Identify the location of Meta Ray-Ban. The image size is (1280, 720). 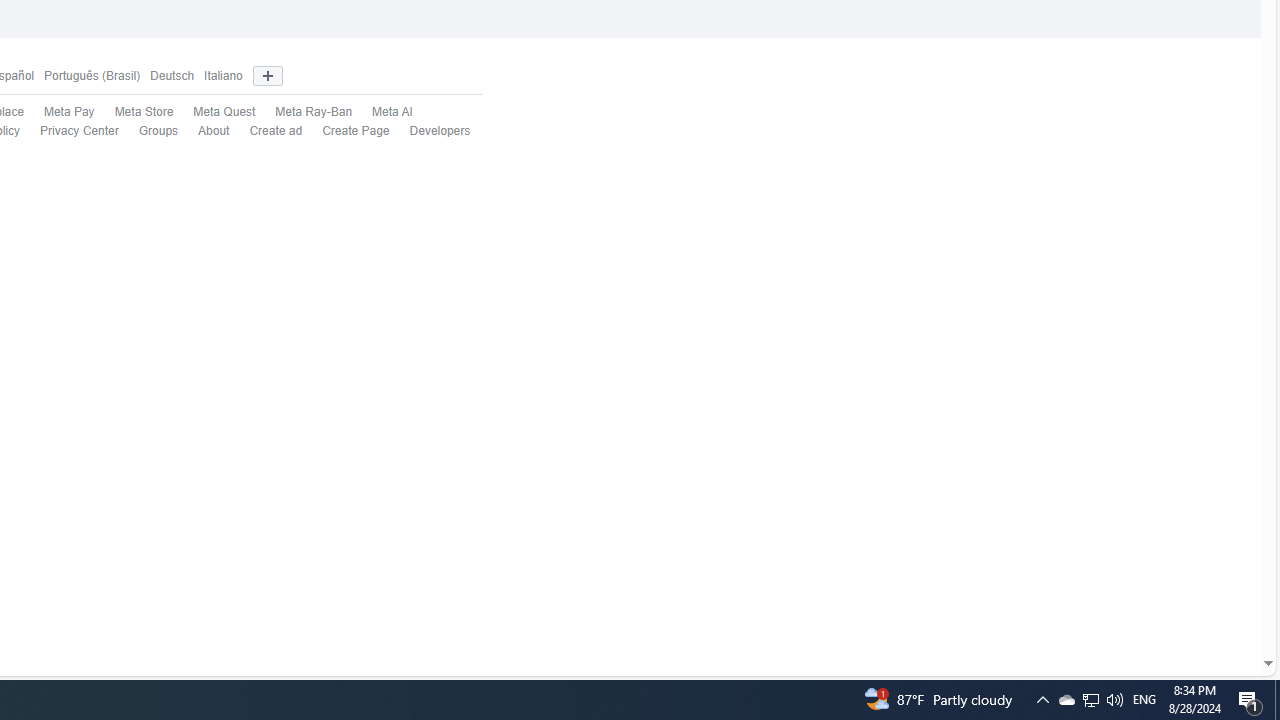
(304, 112).